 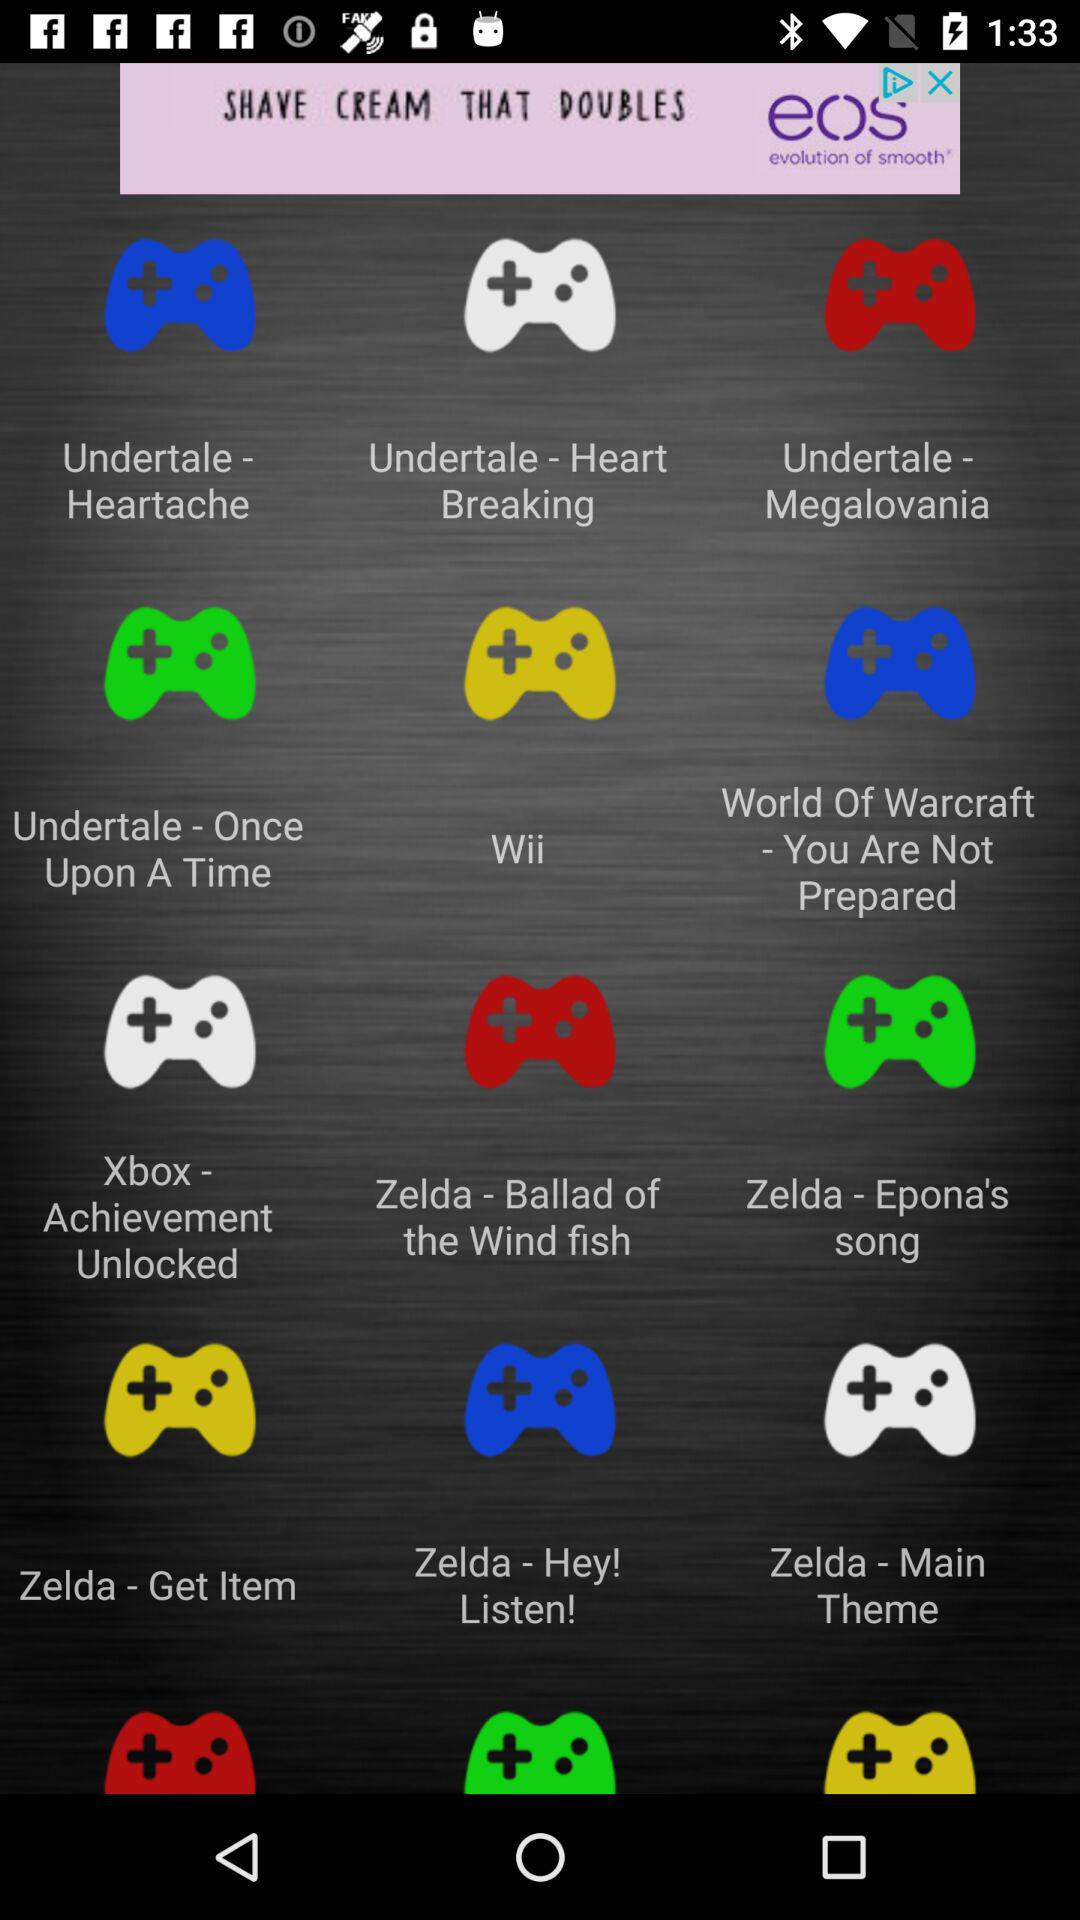 What do you see at coordinates (180, 295) in the screenshot?
I see `select song` at bounding box center [180, 295].